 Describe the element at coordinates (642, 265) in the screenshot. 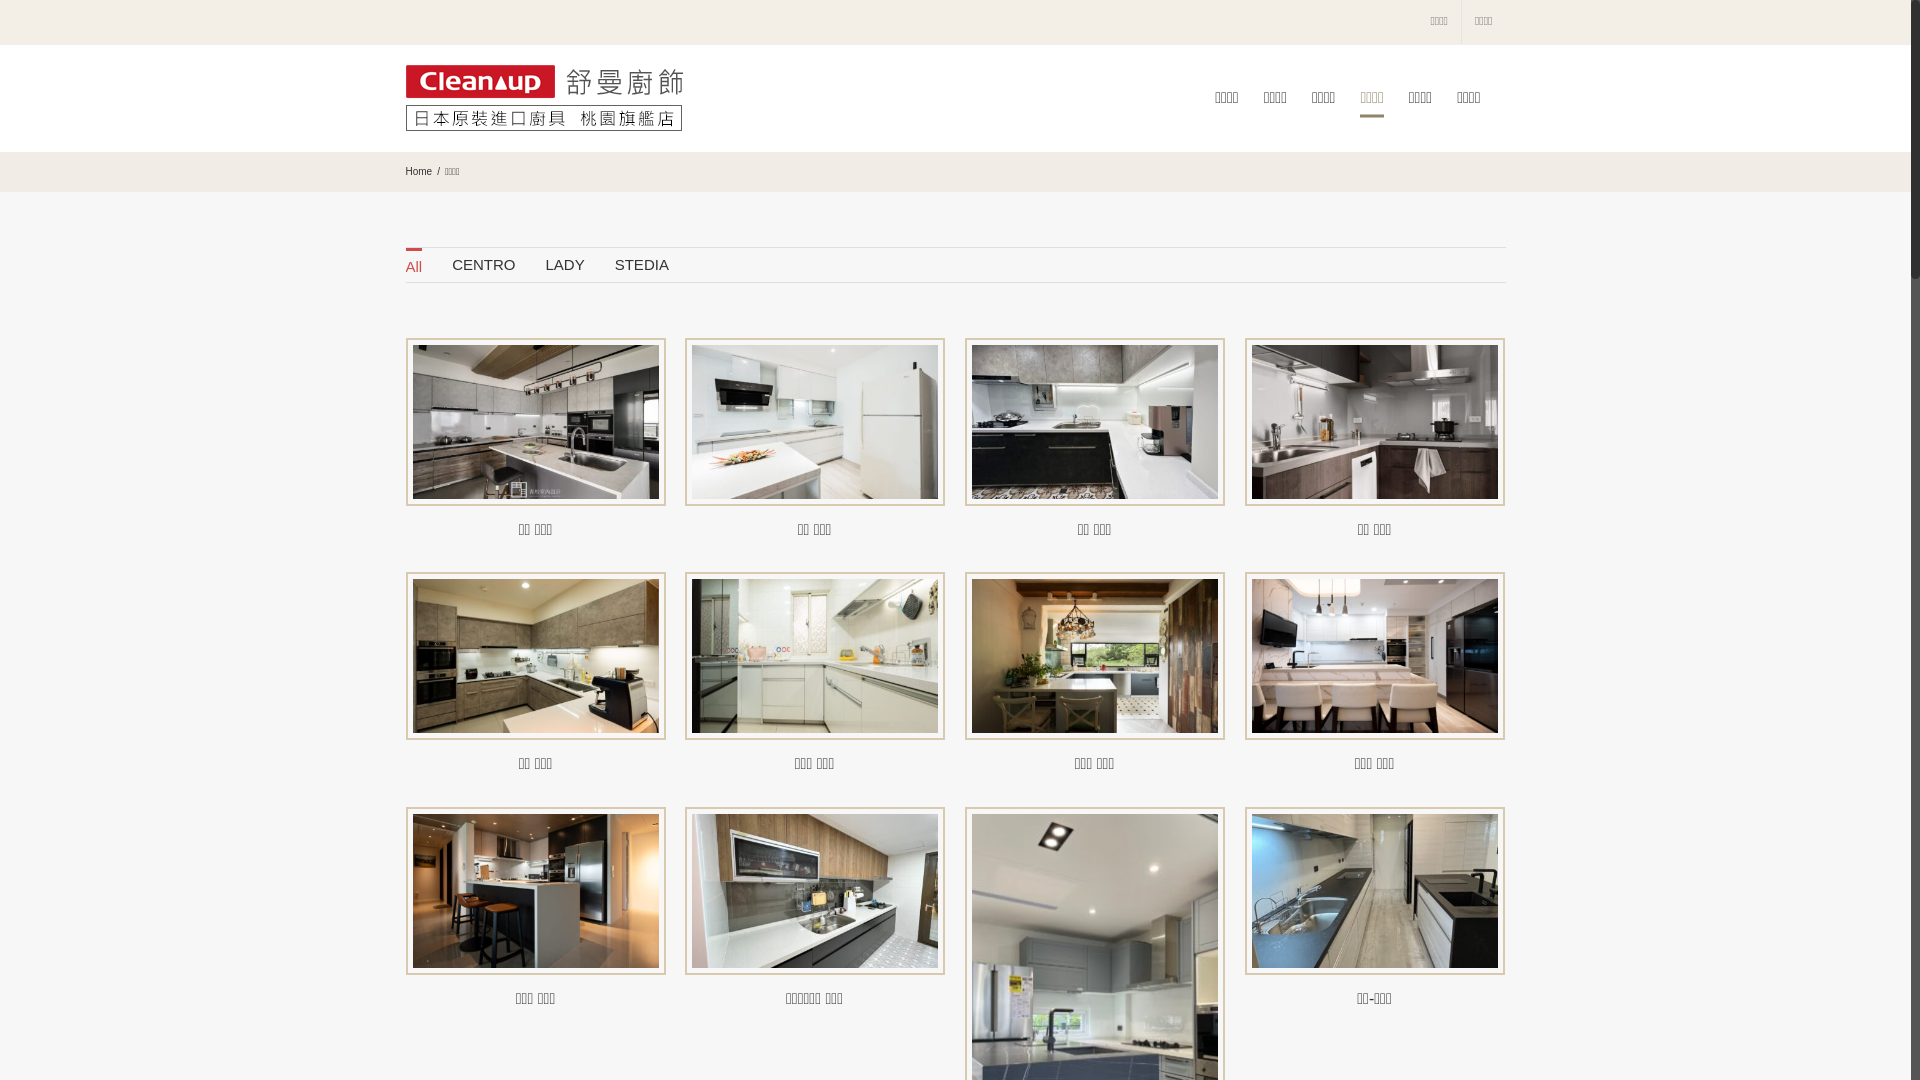

I see `STEDIA` at that location.